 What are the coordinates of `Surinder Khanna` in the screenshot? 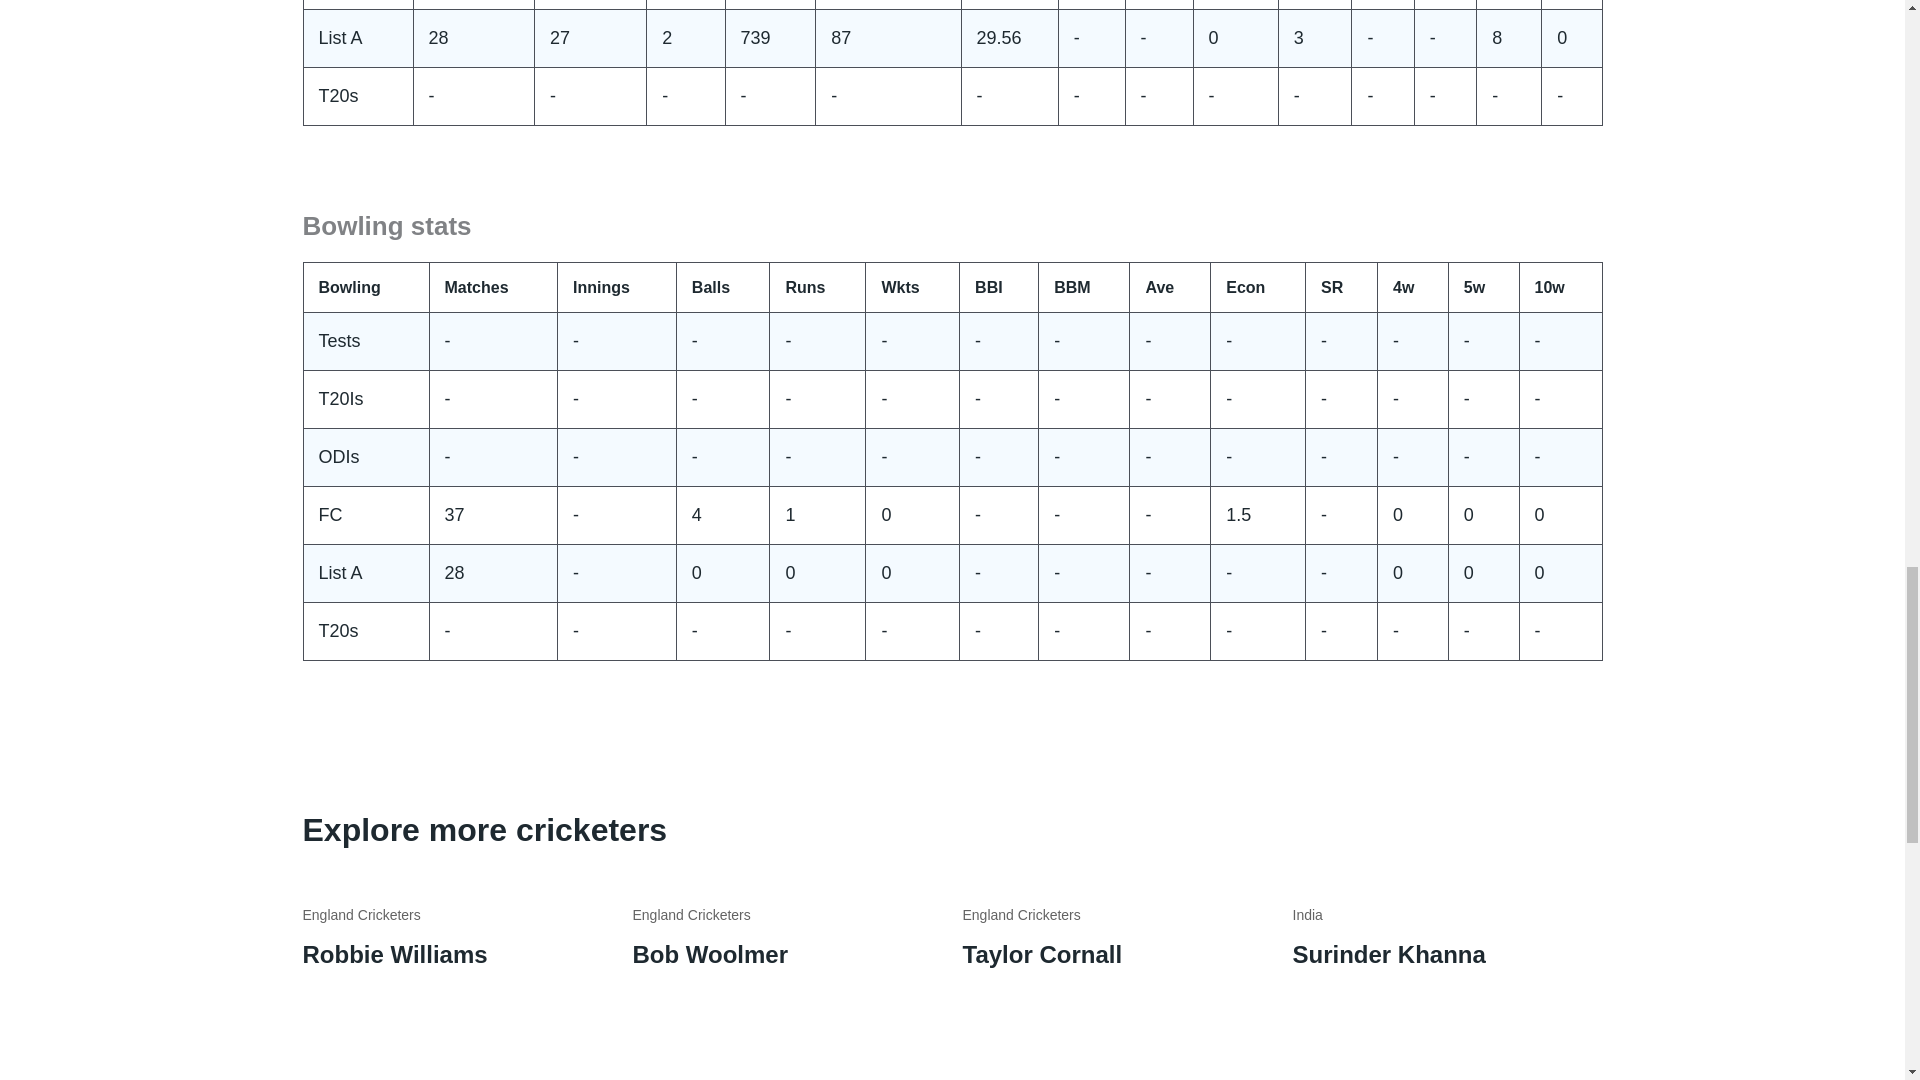 It's located at (1388, 954).